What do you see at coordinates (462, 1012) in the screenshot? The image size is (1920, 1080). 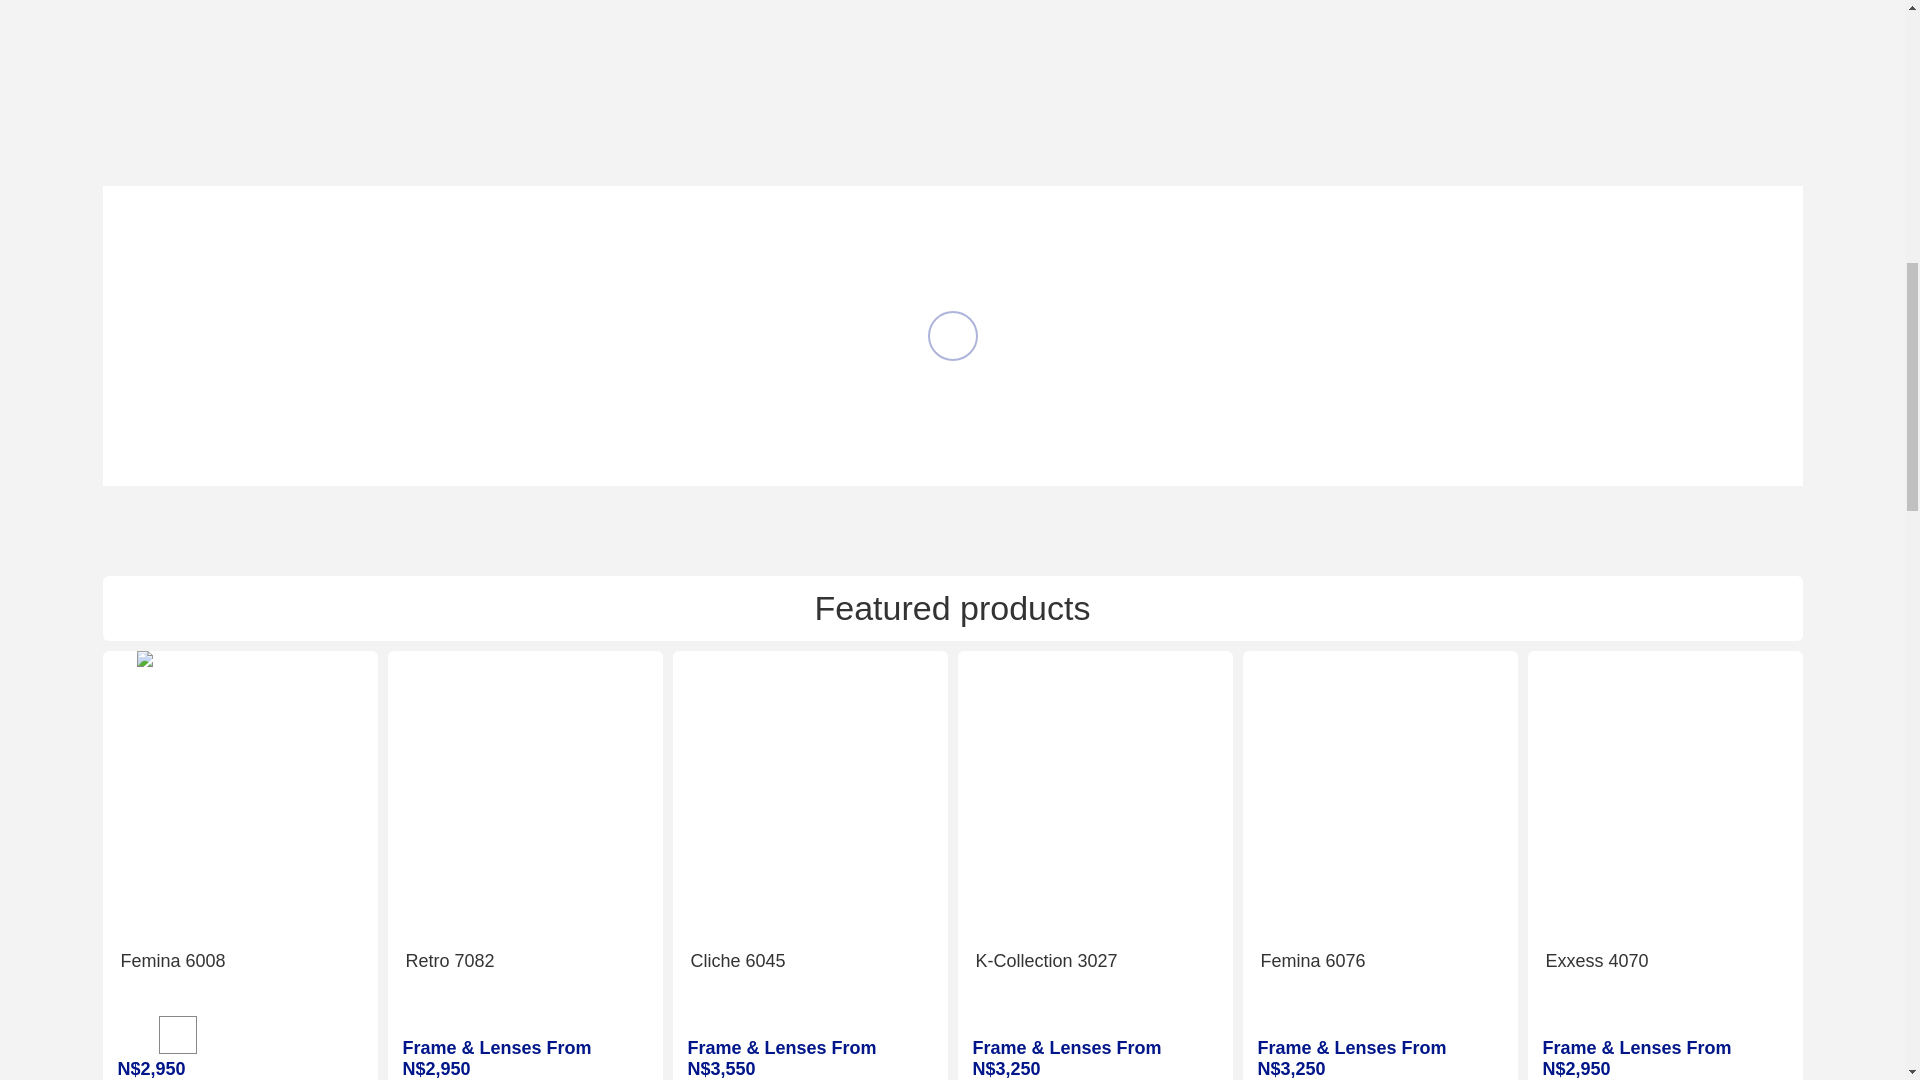 I see `172696` at bounding box center [462, 1012].